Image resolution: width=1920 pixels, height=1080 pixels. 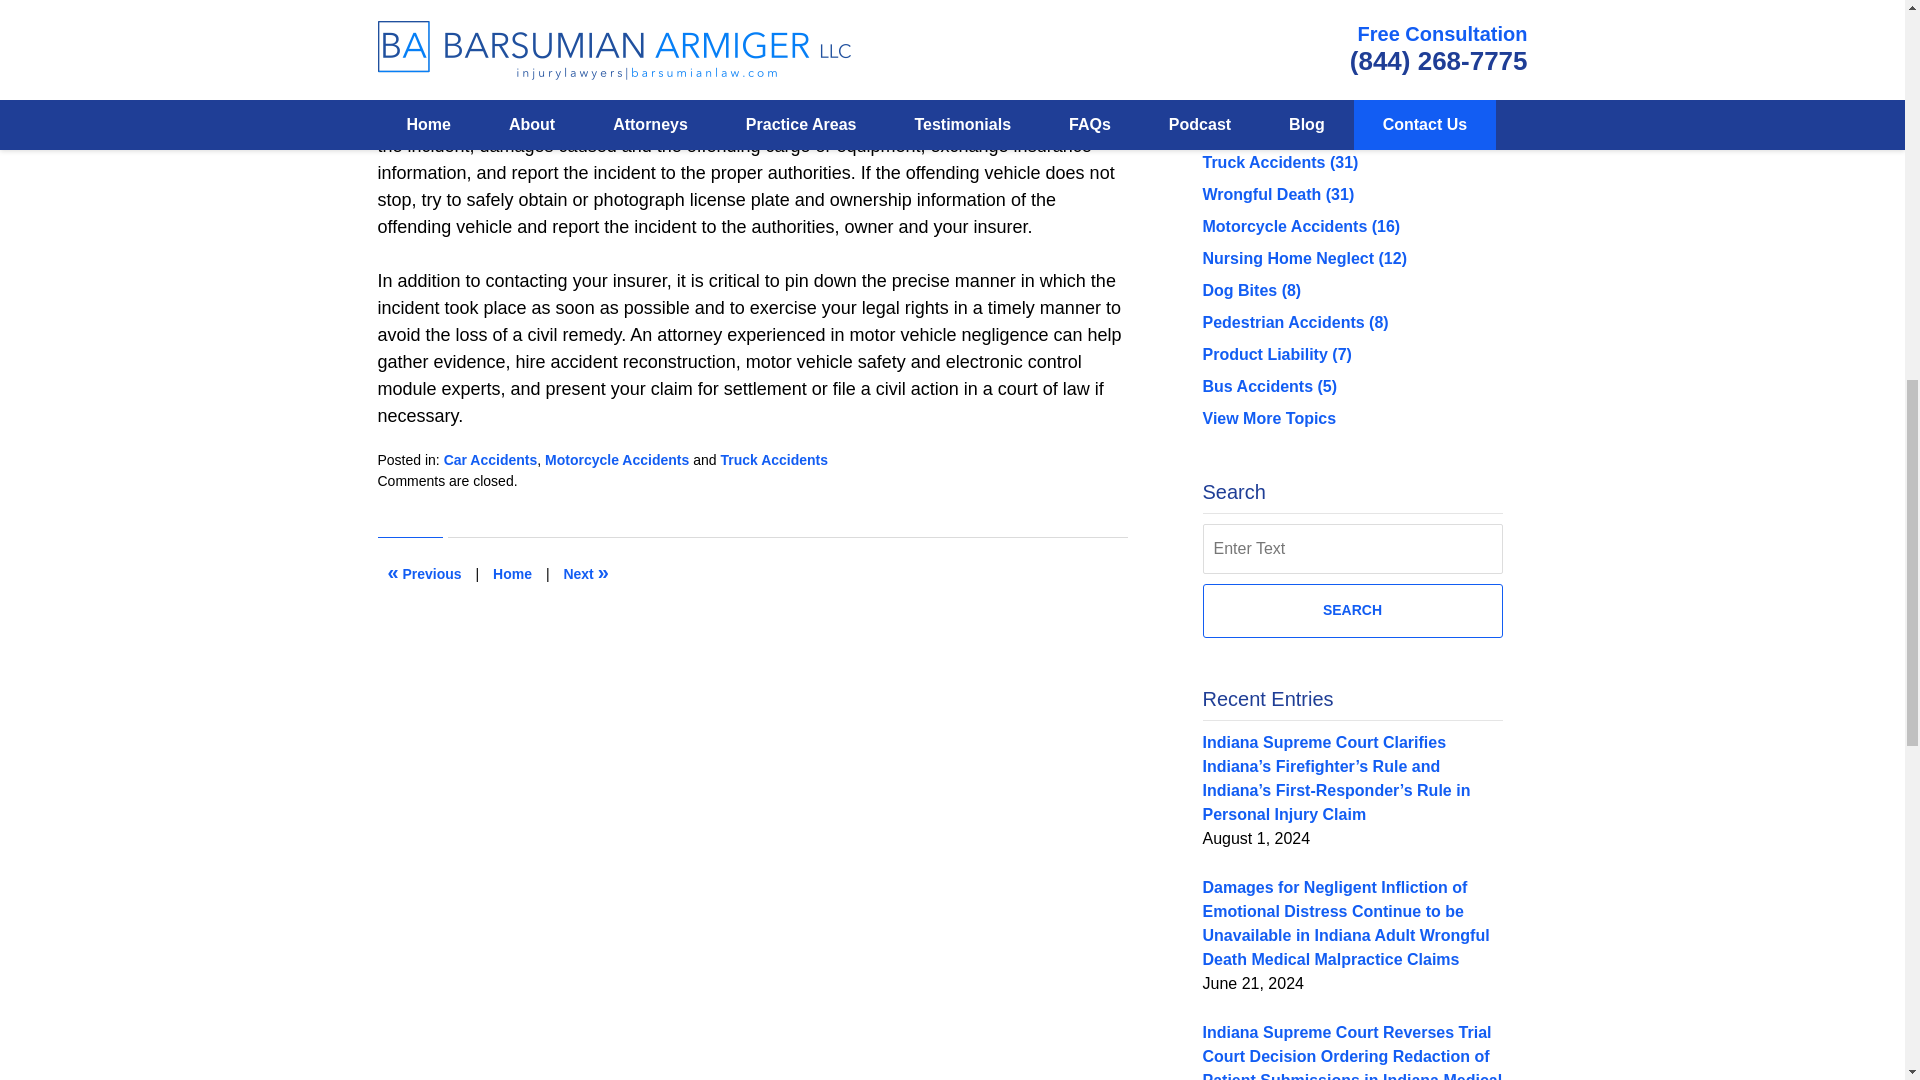 What do you see at coordinates (490, 460) in the screenshot?
I see `View all posts in Car Accidents` at bounding box center [490, 460].